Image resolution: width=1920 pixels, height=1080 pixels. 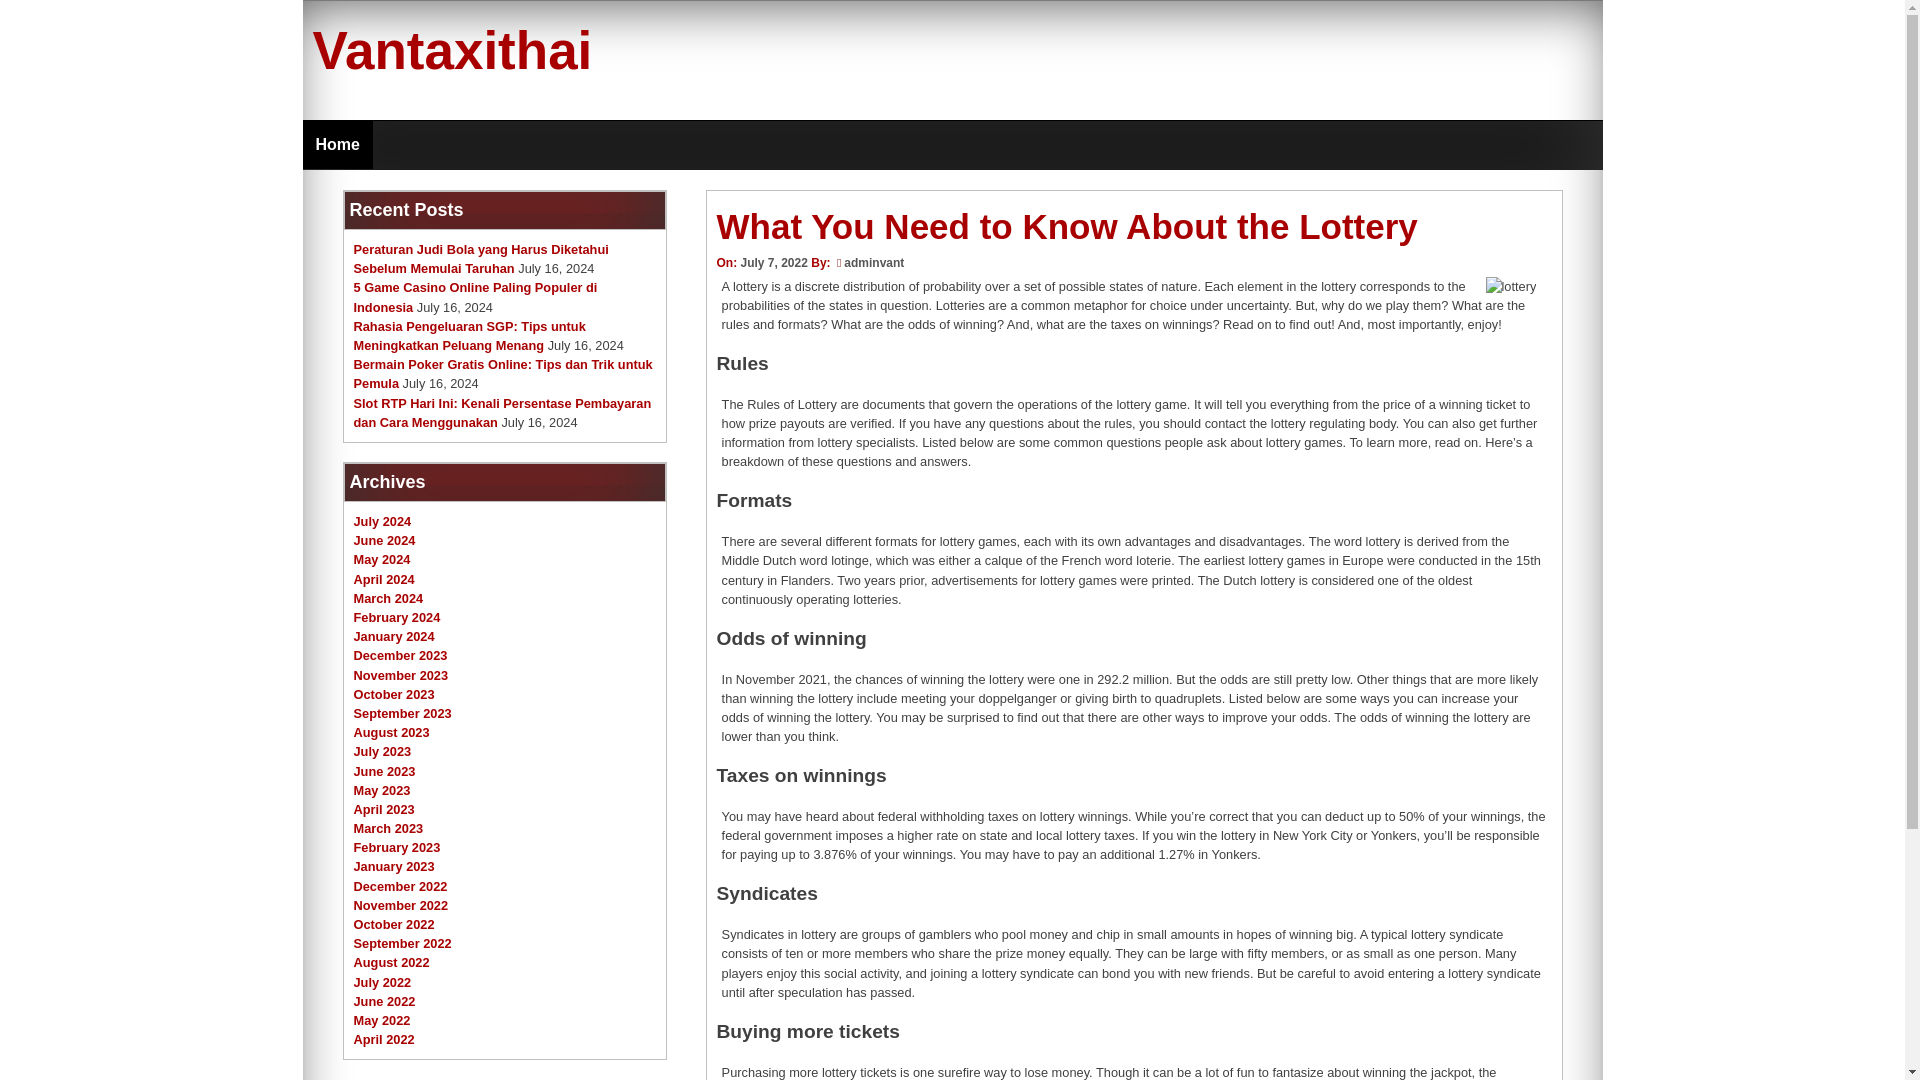 What do you see at coordinates (384, 770) in the screenshot?
I see `June 2023` at bounding box center [384, 770].